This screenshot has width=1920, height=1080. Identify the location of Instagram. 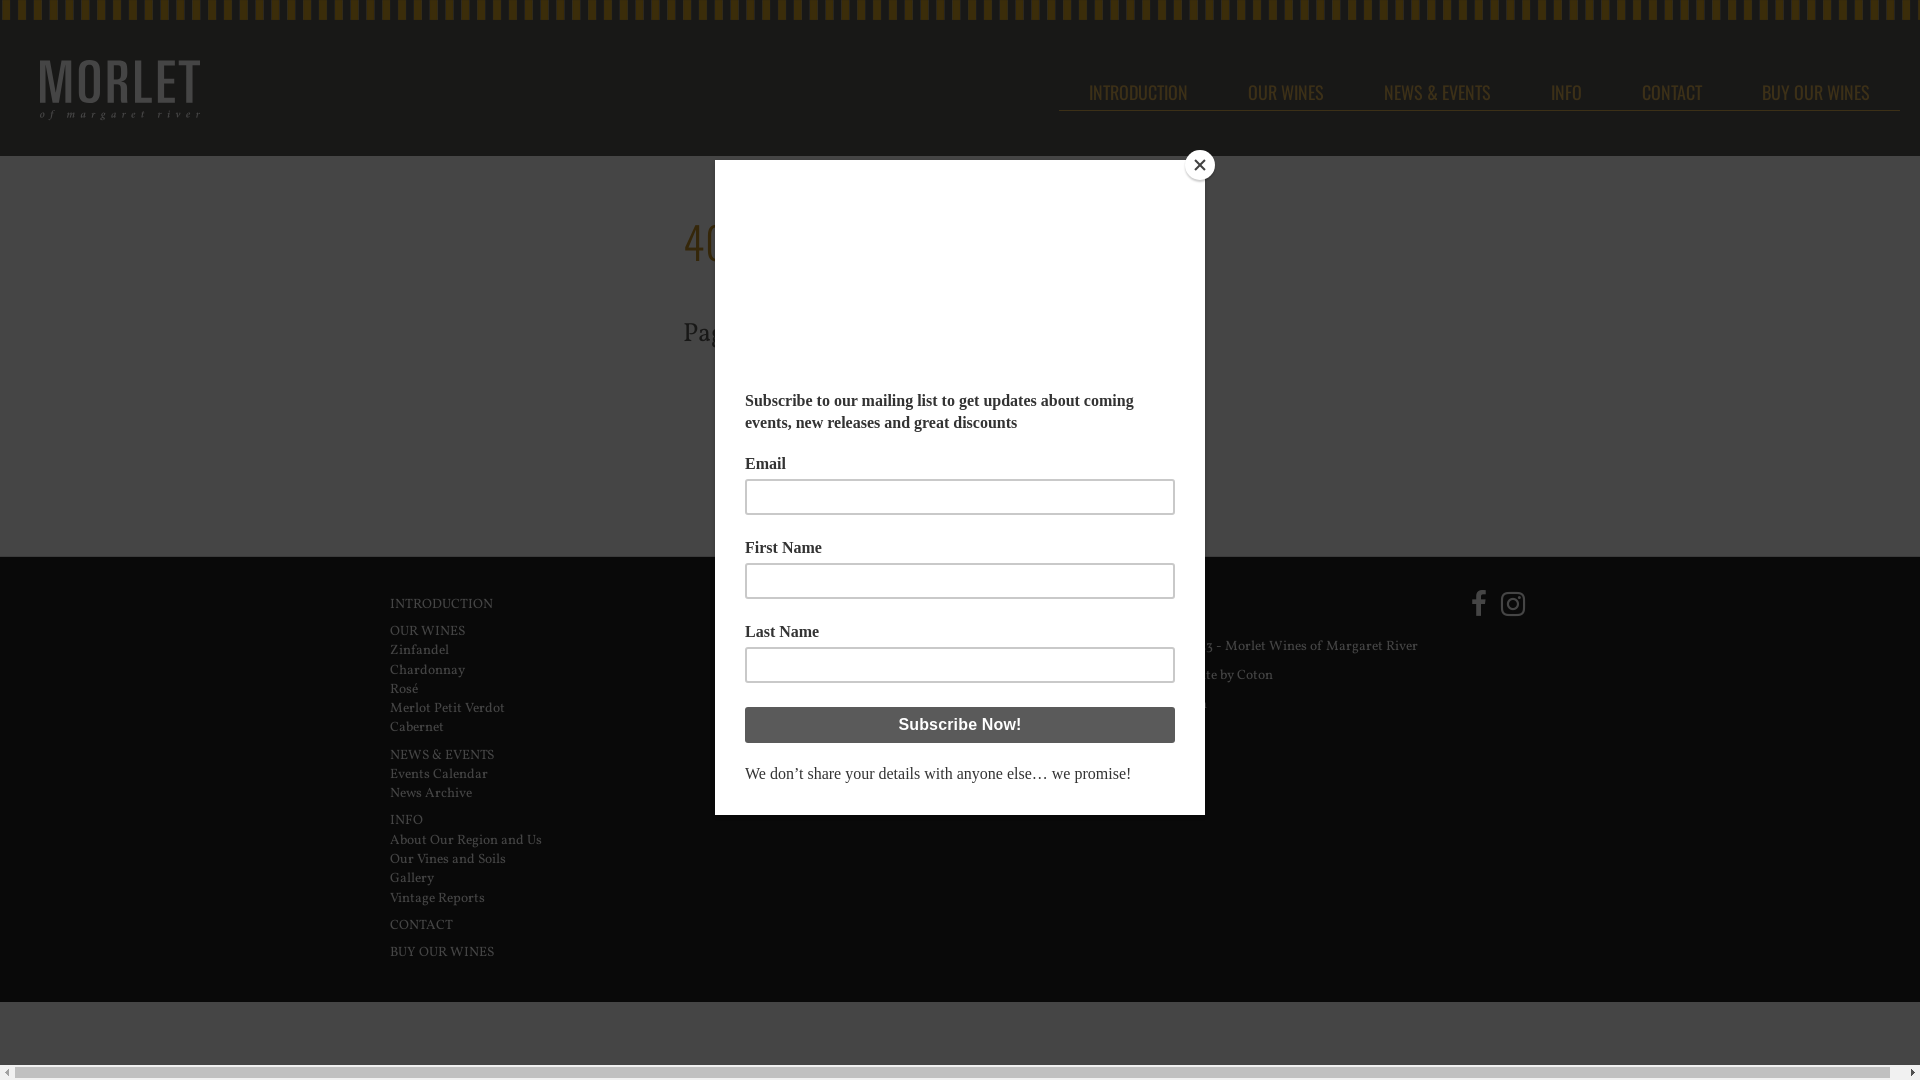
(1513, 604).